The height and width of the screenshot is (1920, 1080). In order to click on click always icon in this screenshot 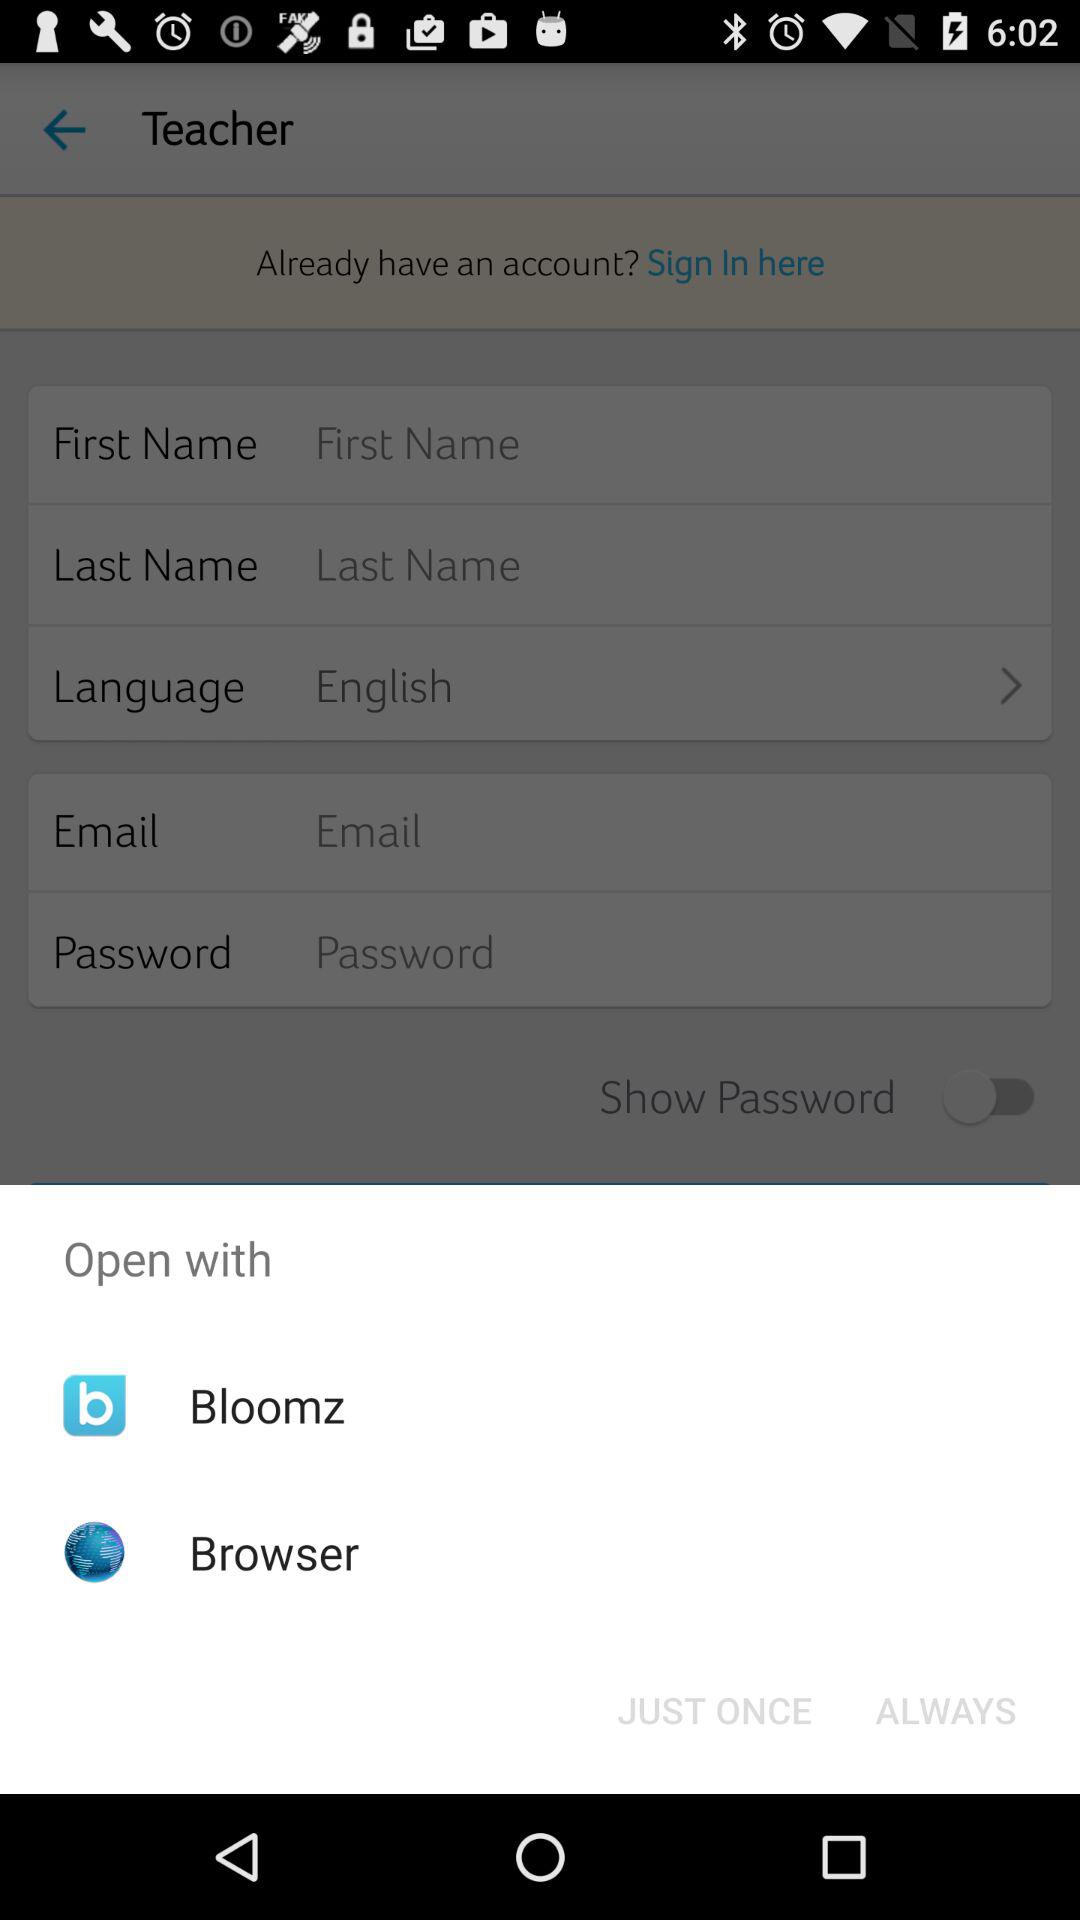, I will do `click(946, 1710)`.